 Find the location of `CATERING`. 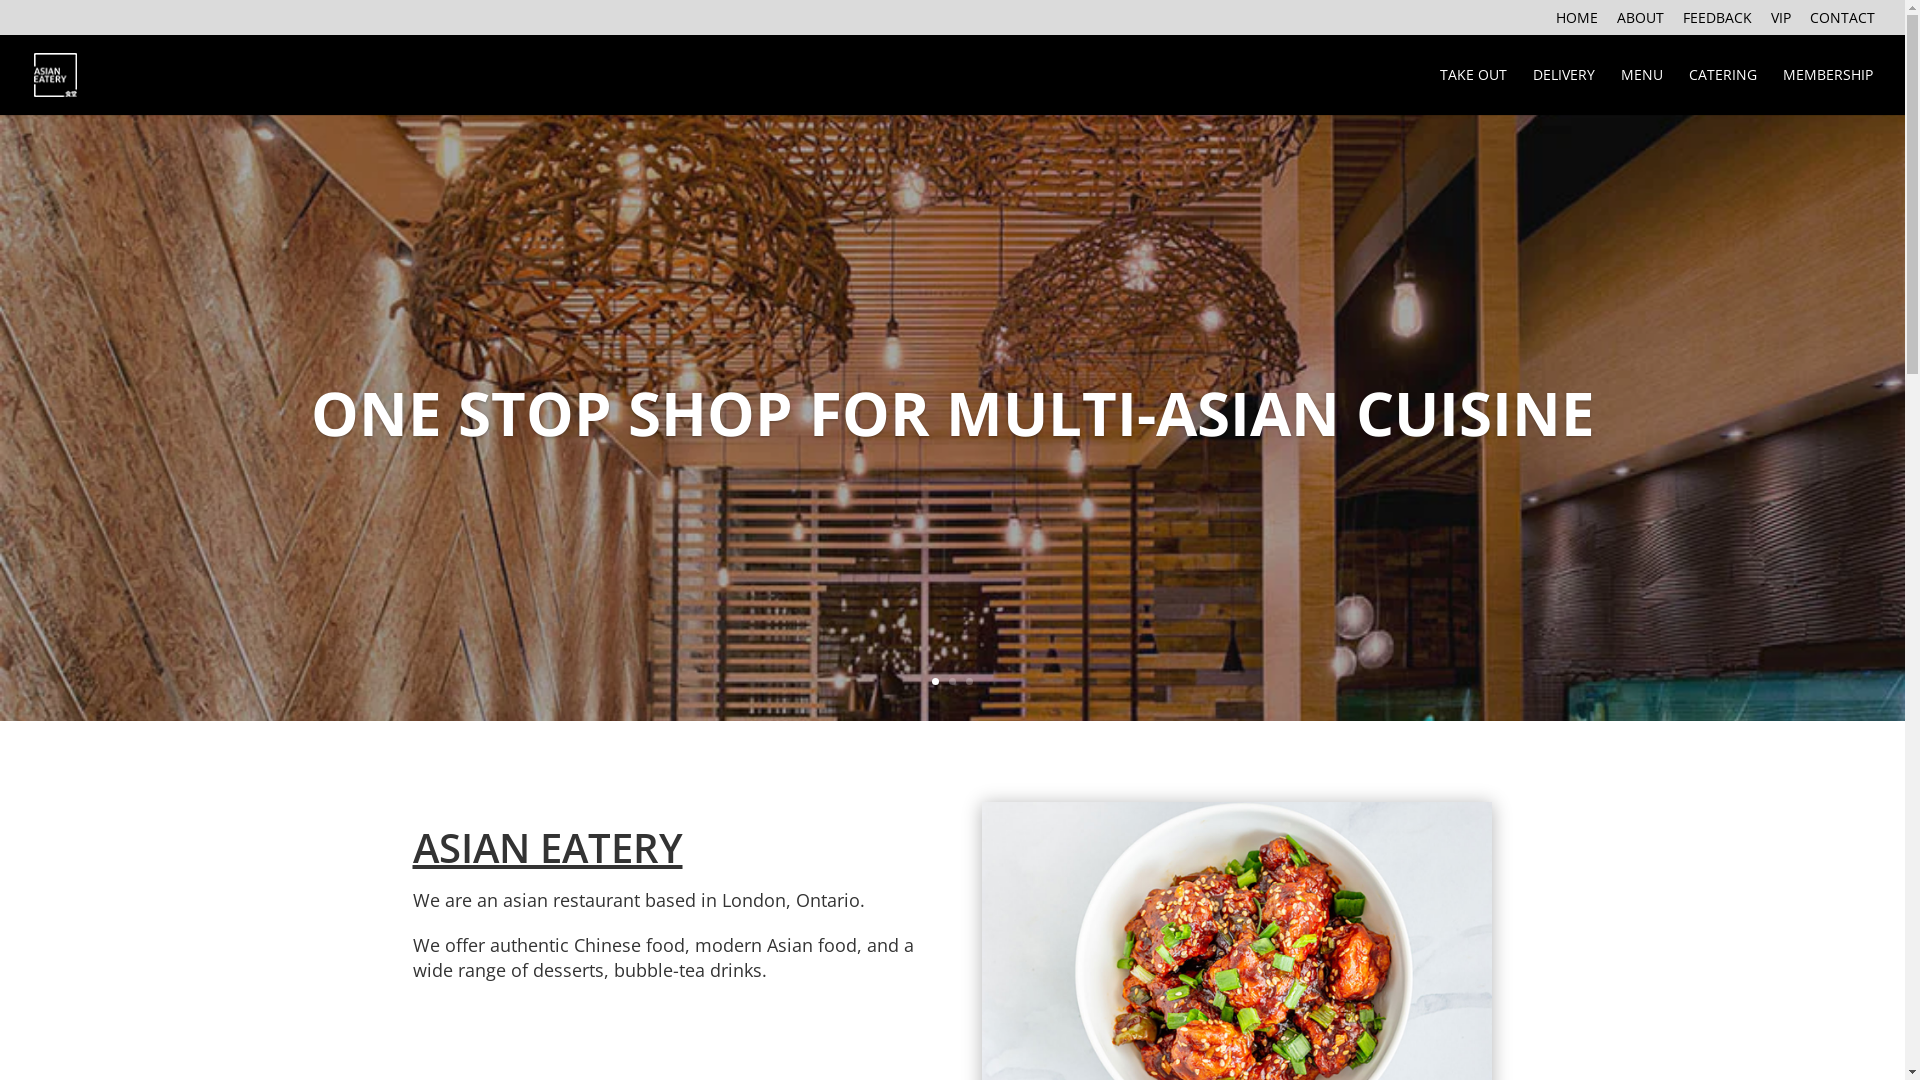

CATERING is located at coordinates (1723, 92).